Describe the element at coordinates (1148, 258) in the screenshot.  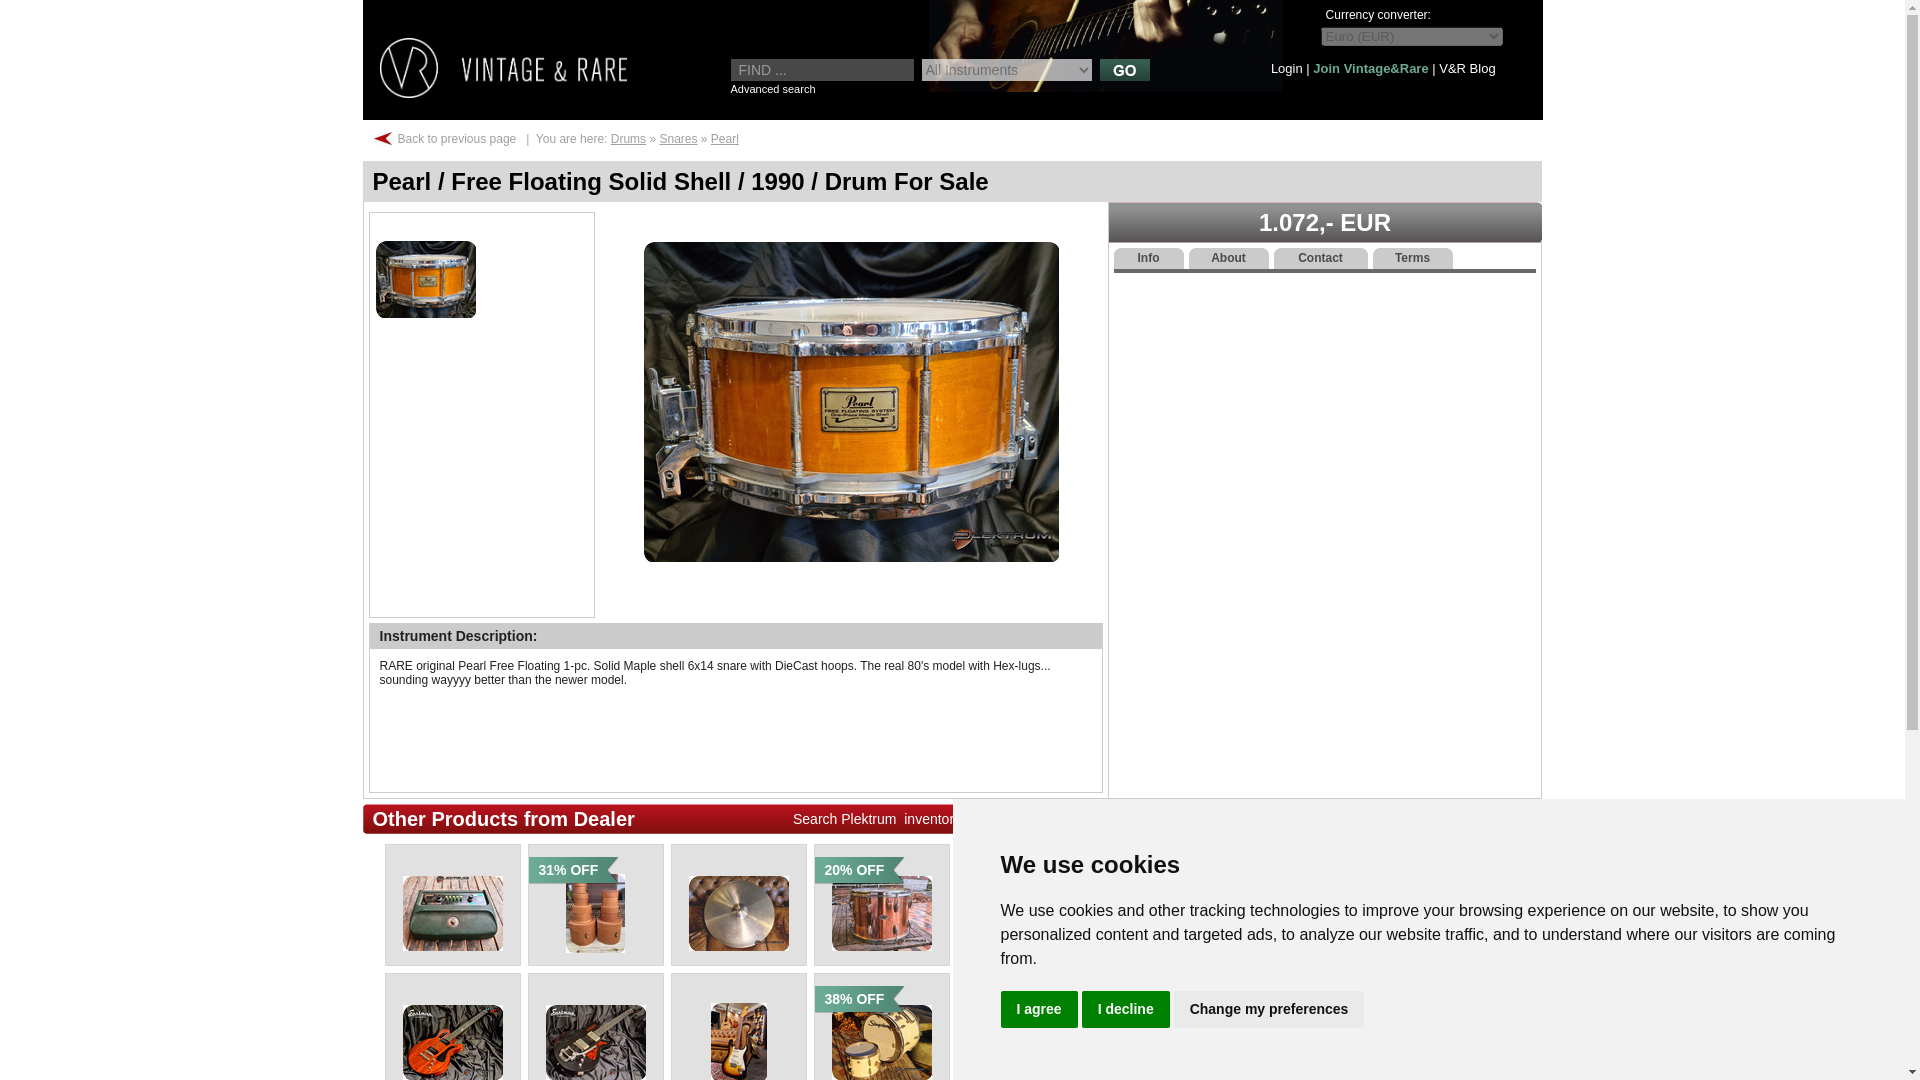
I see `Info` at that location.